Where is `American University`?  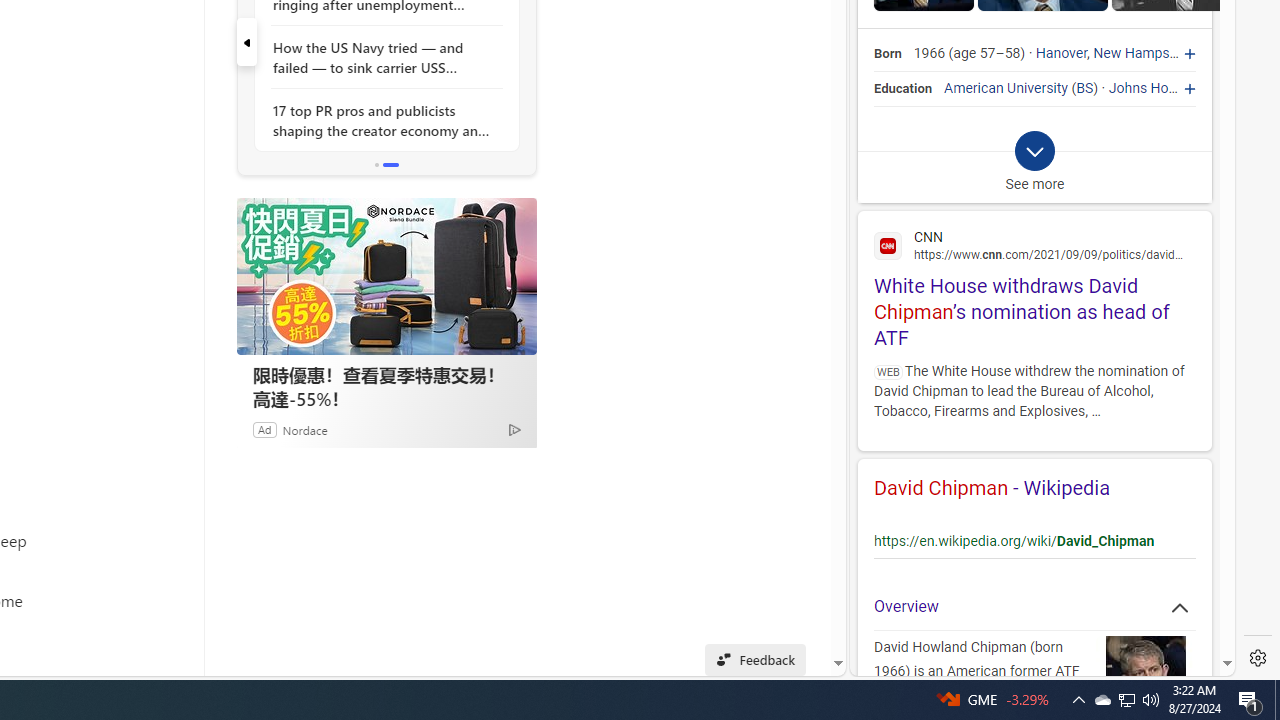
American University is located at coordinates (1006, 88).